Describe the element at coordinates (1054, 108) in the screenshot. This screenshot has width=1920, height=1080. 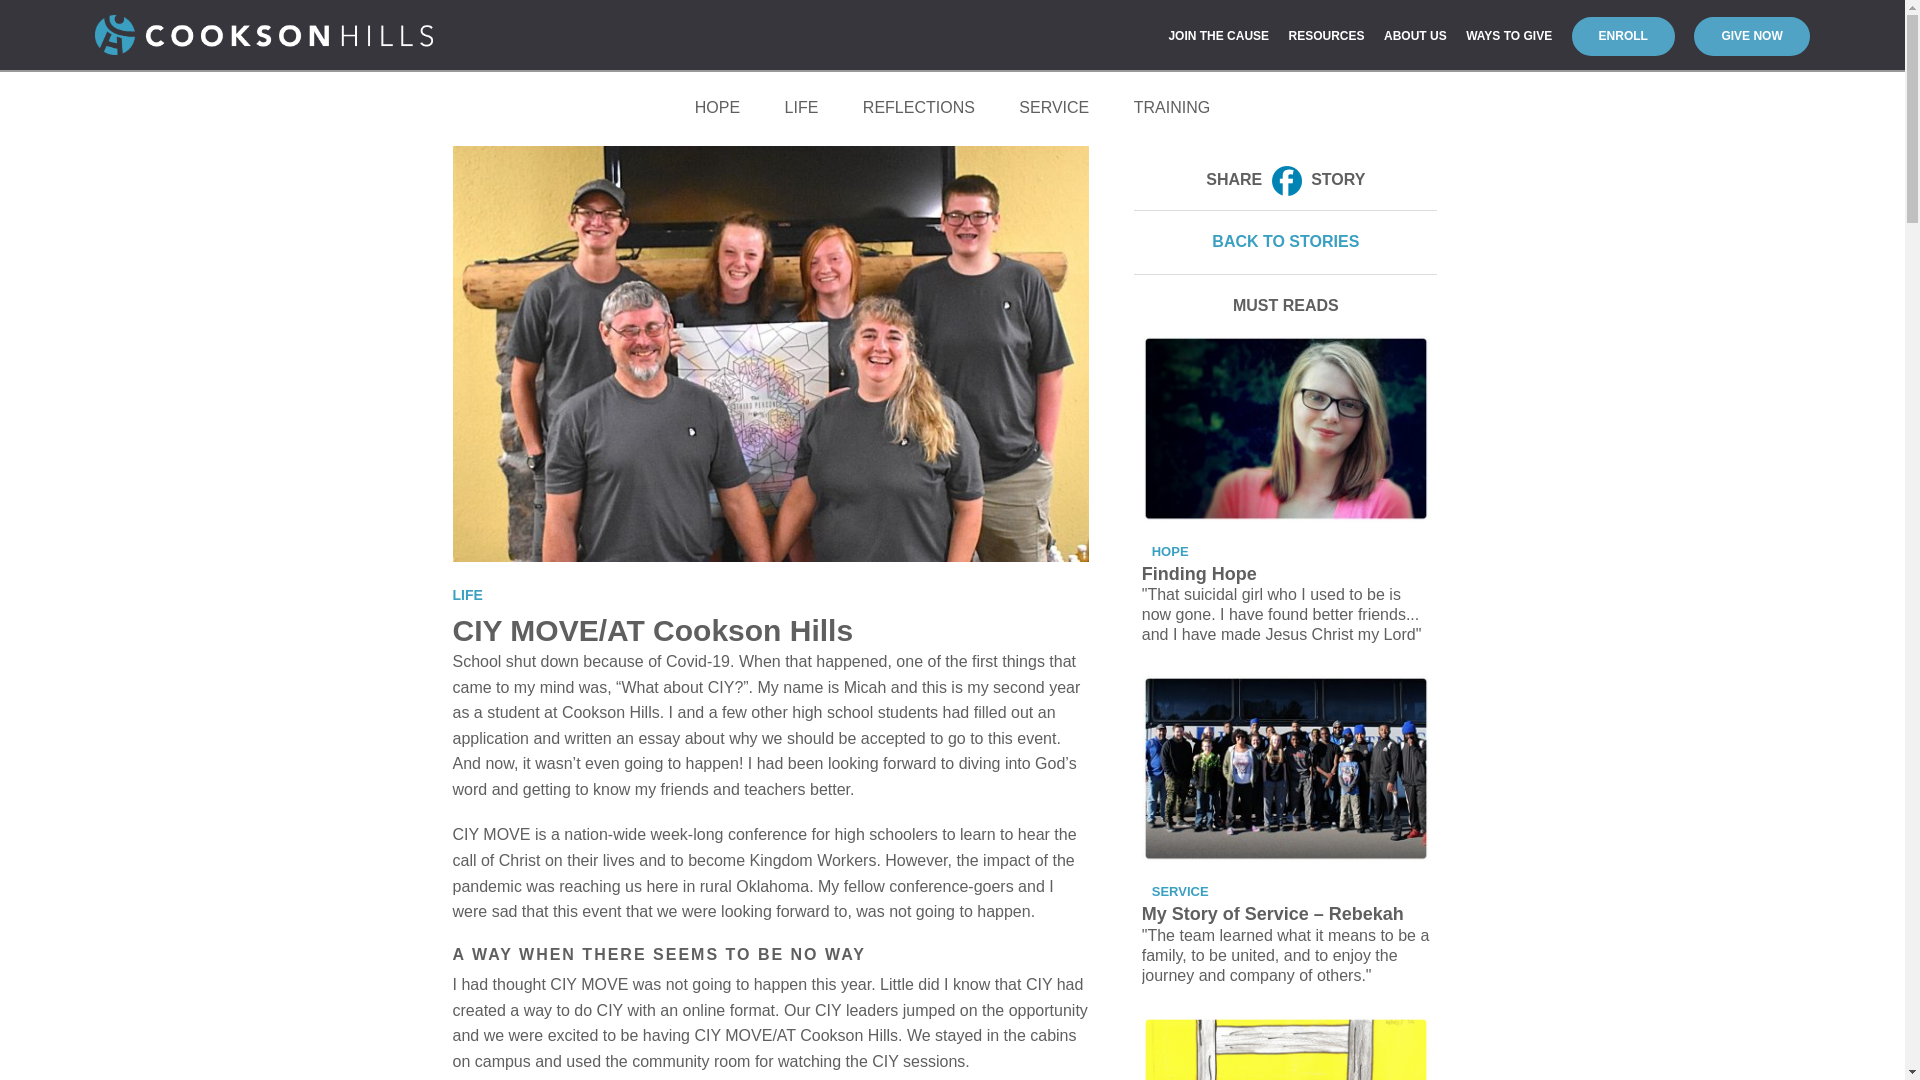
I see `SERVICE` at that location.